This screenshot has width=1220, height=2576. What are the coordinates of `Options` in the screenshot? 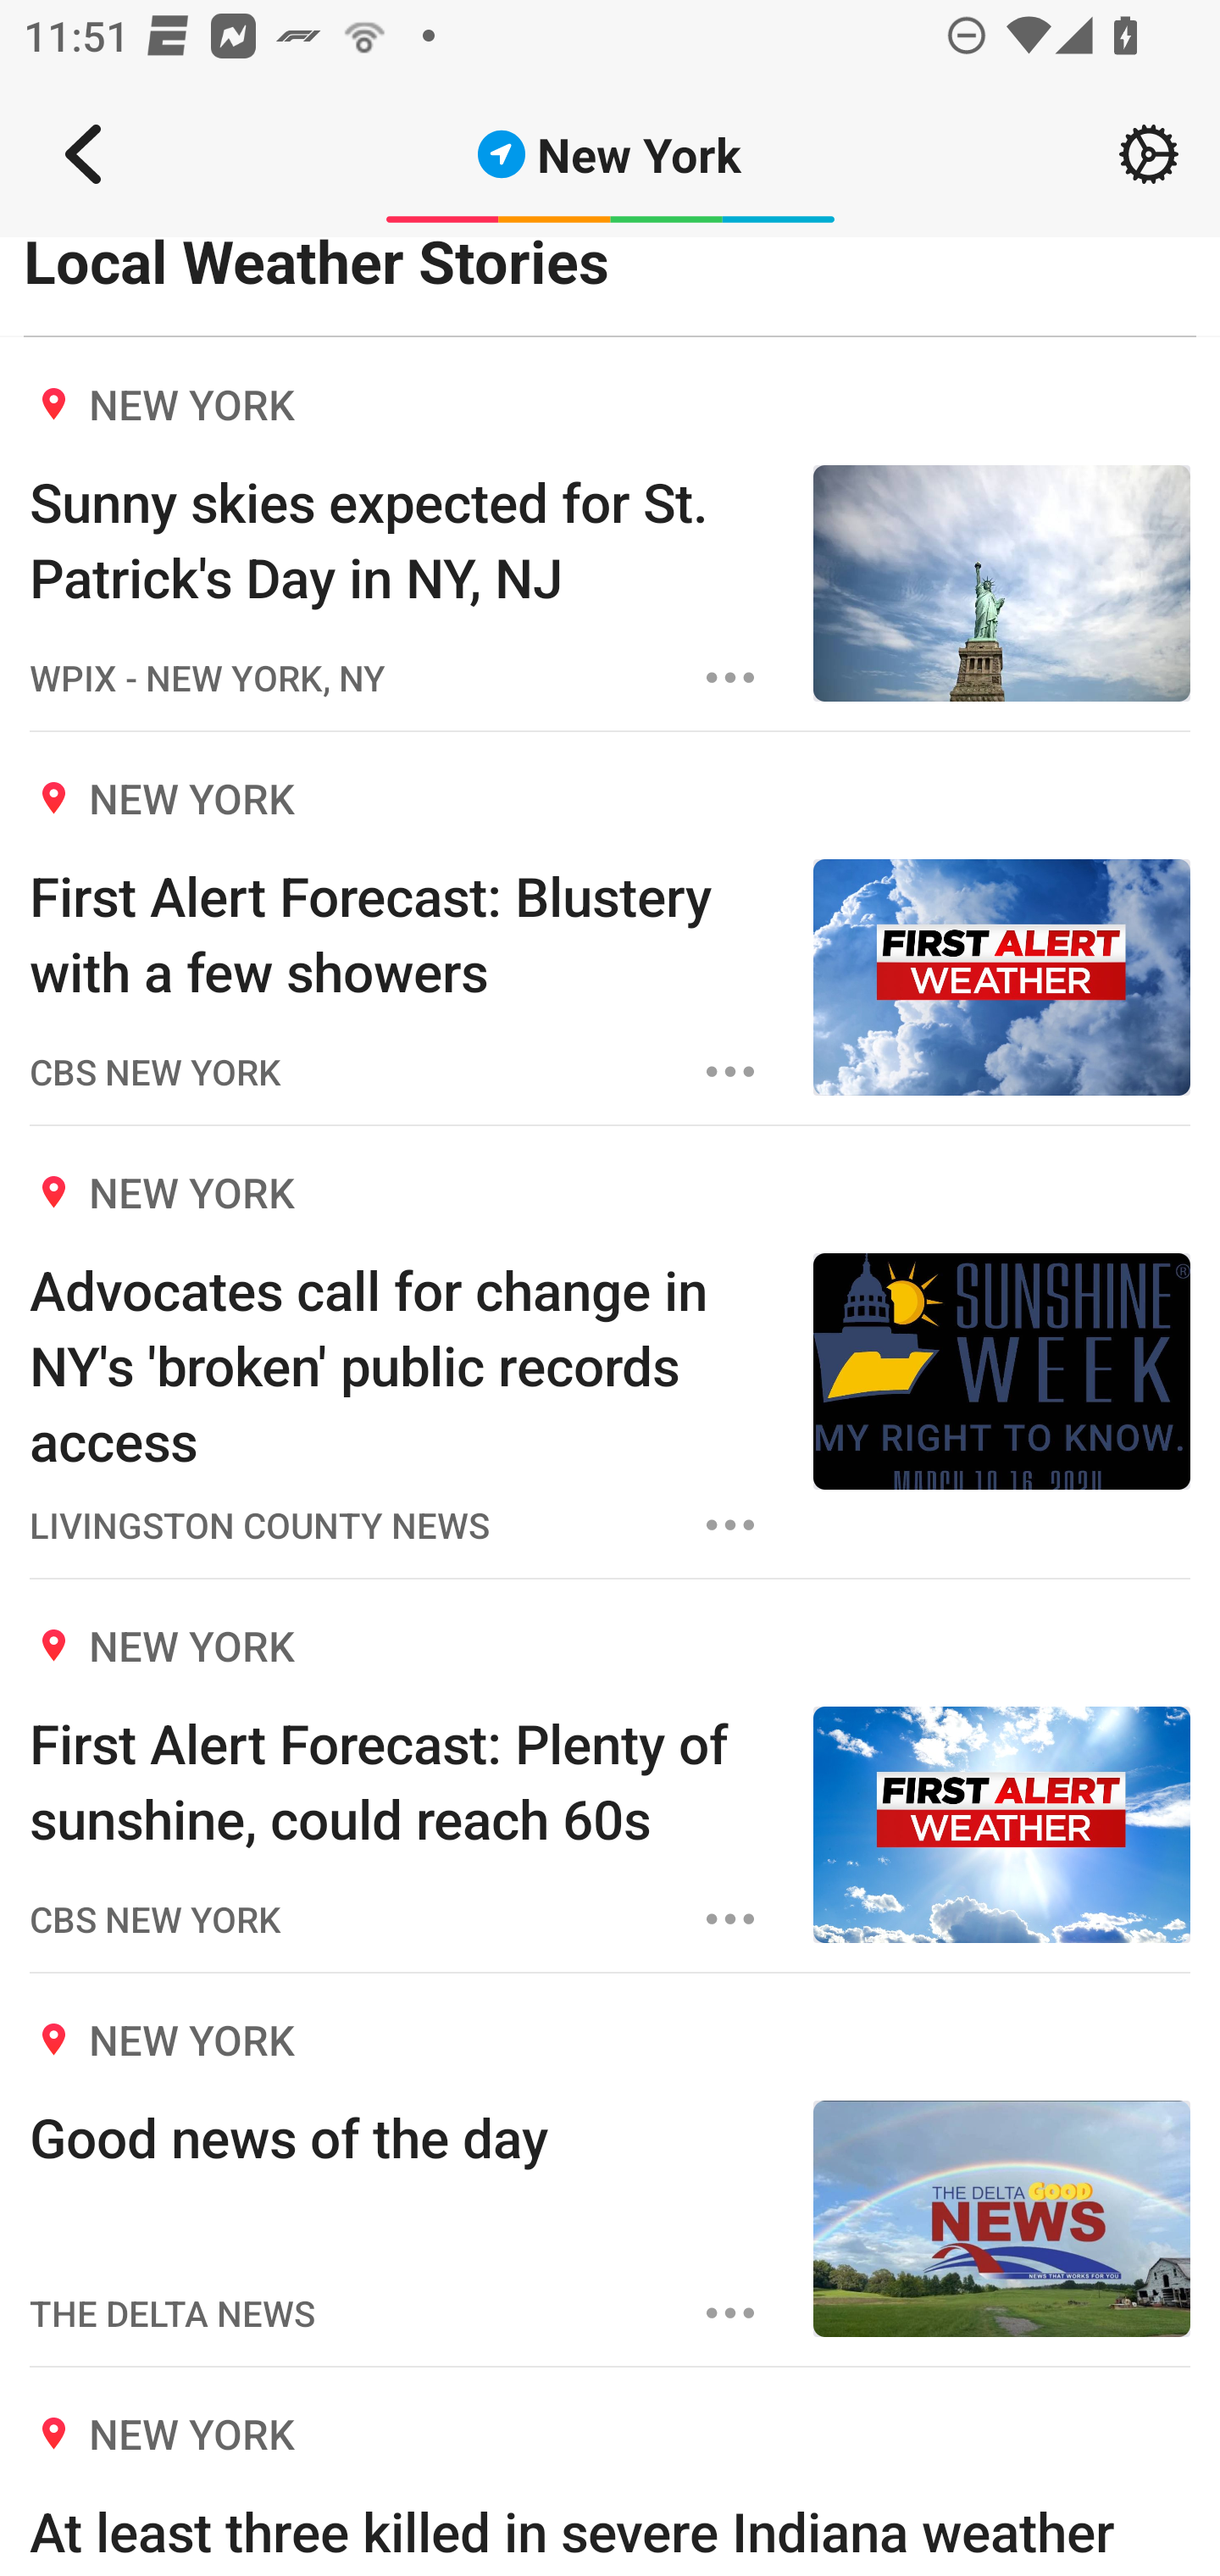 It's located at (730, 1071).